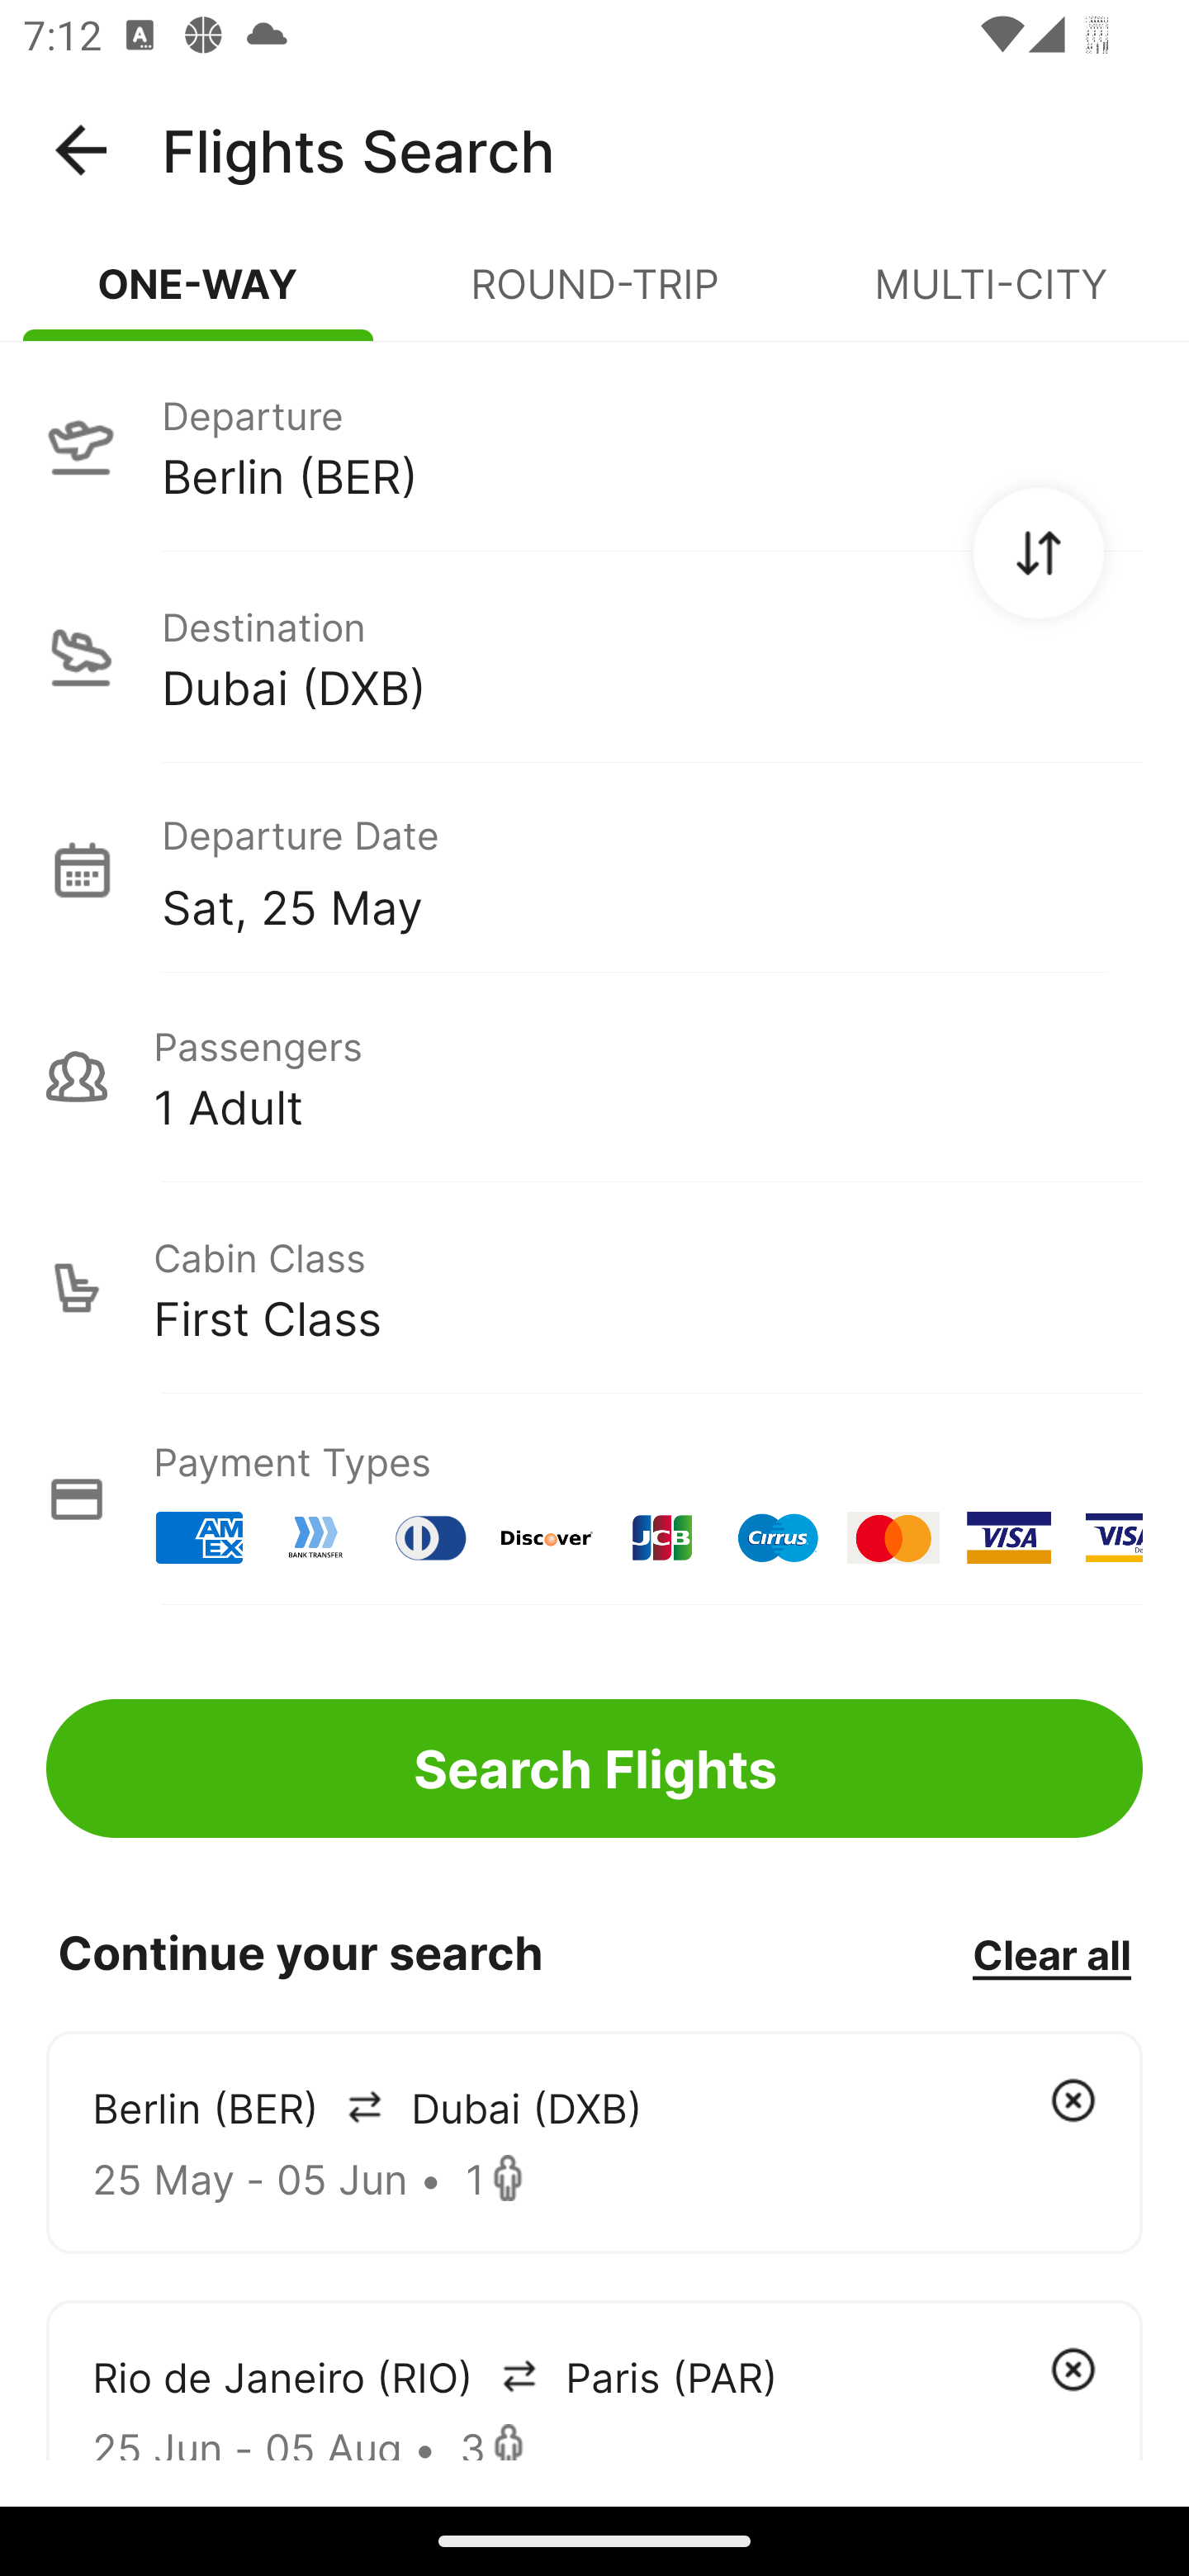 This screenshot has height=2576, width=1189. I want to click on ONE-WAY, so click(198, 297).